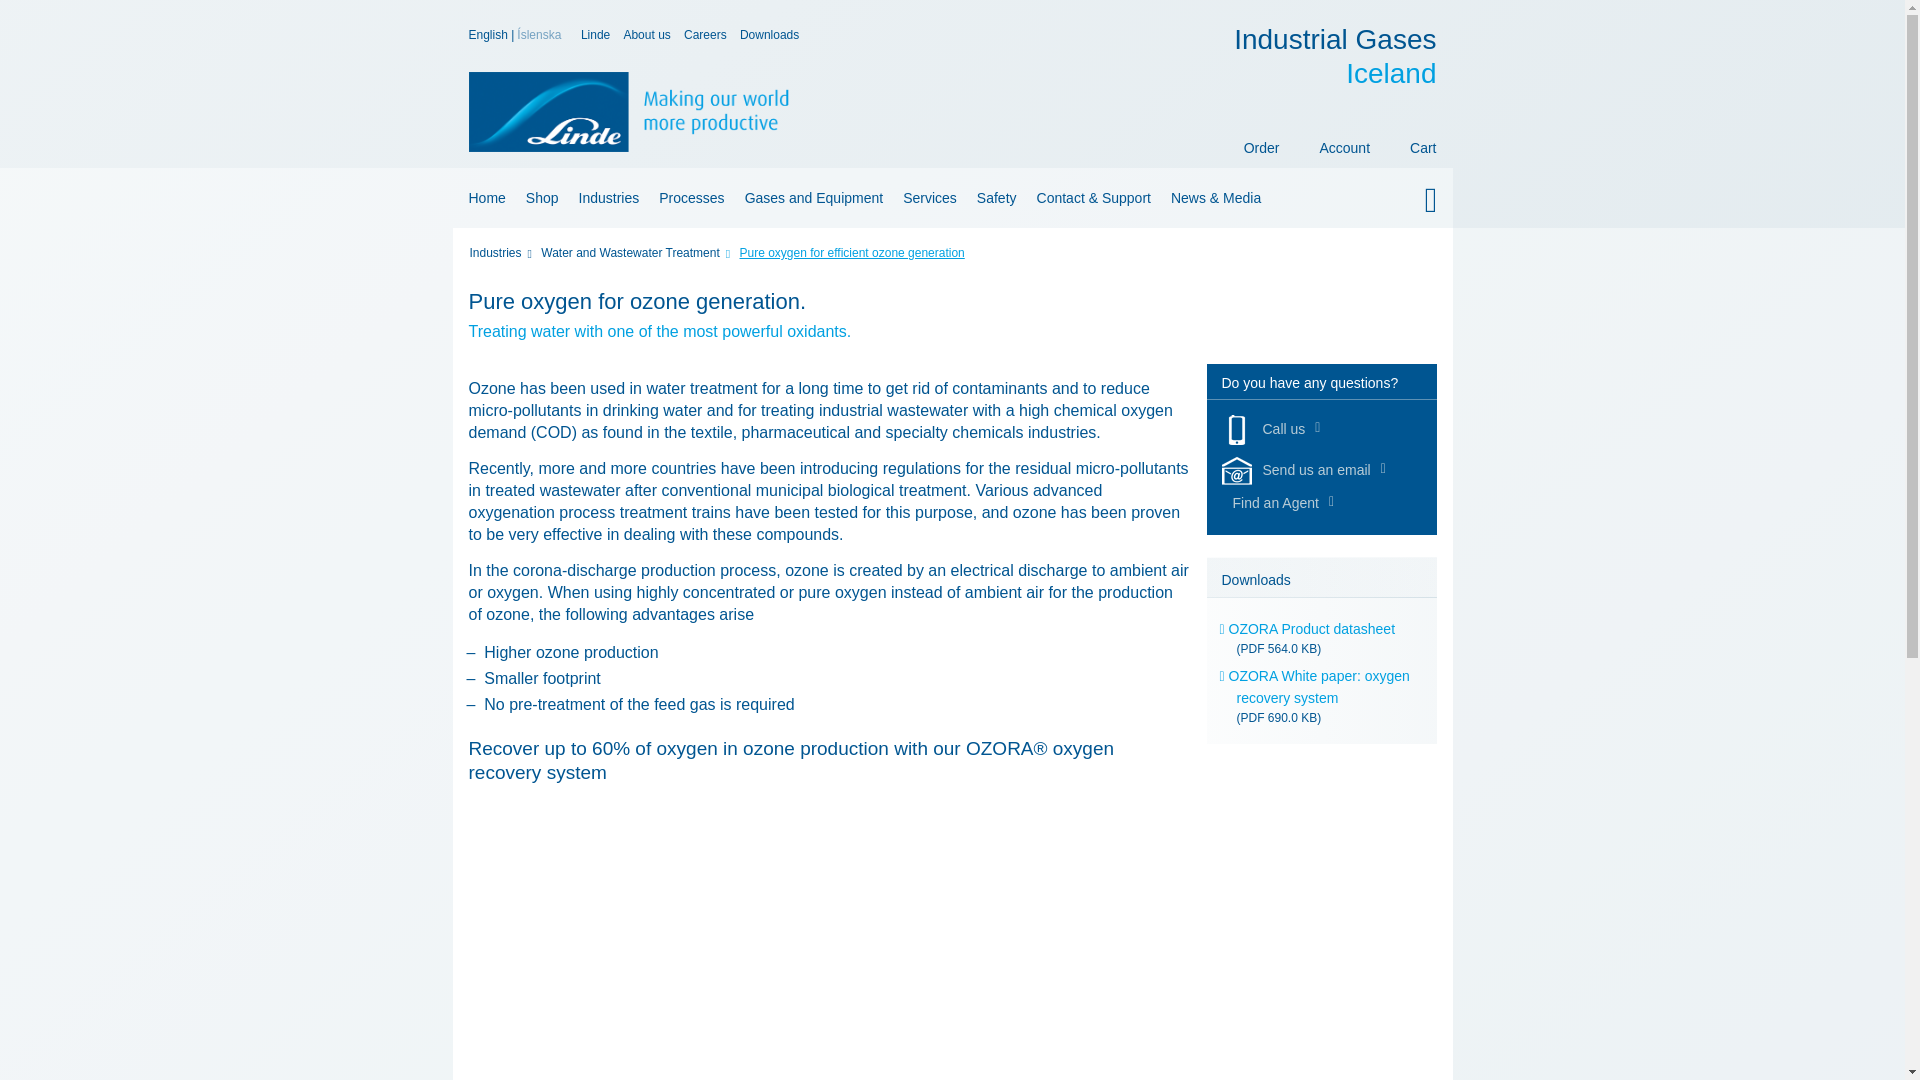 This screenshot has width=1920, height=1080. What do you see at coordinates (705, 35) in the screenshot?
I see `Careers` at bounding box center [705, 35].